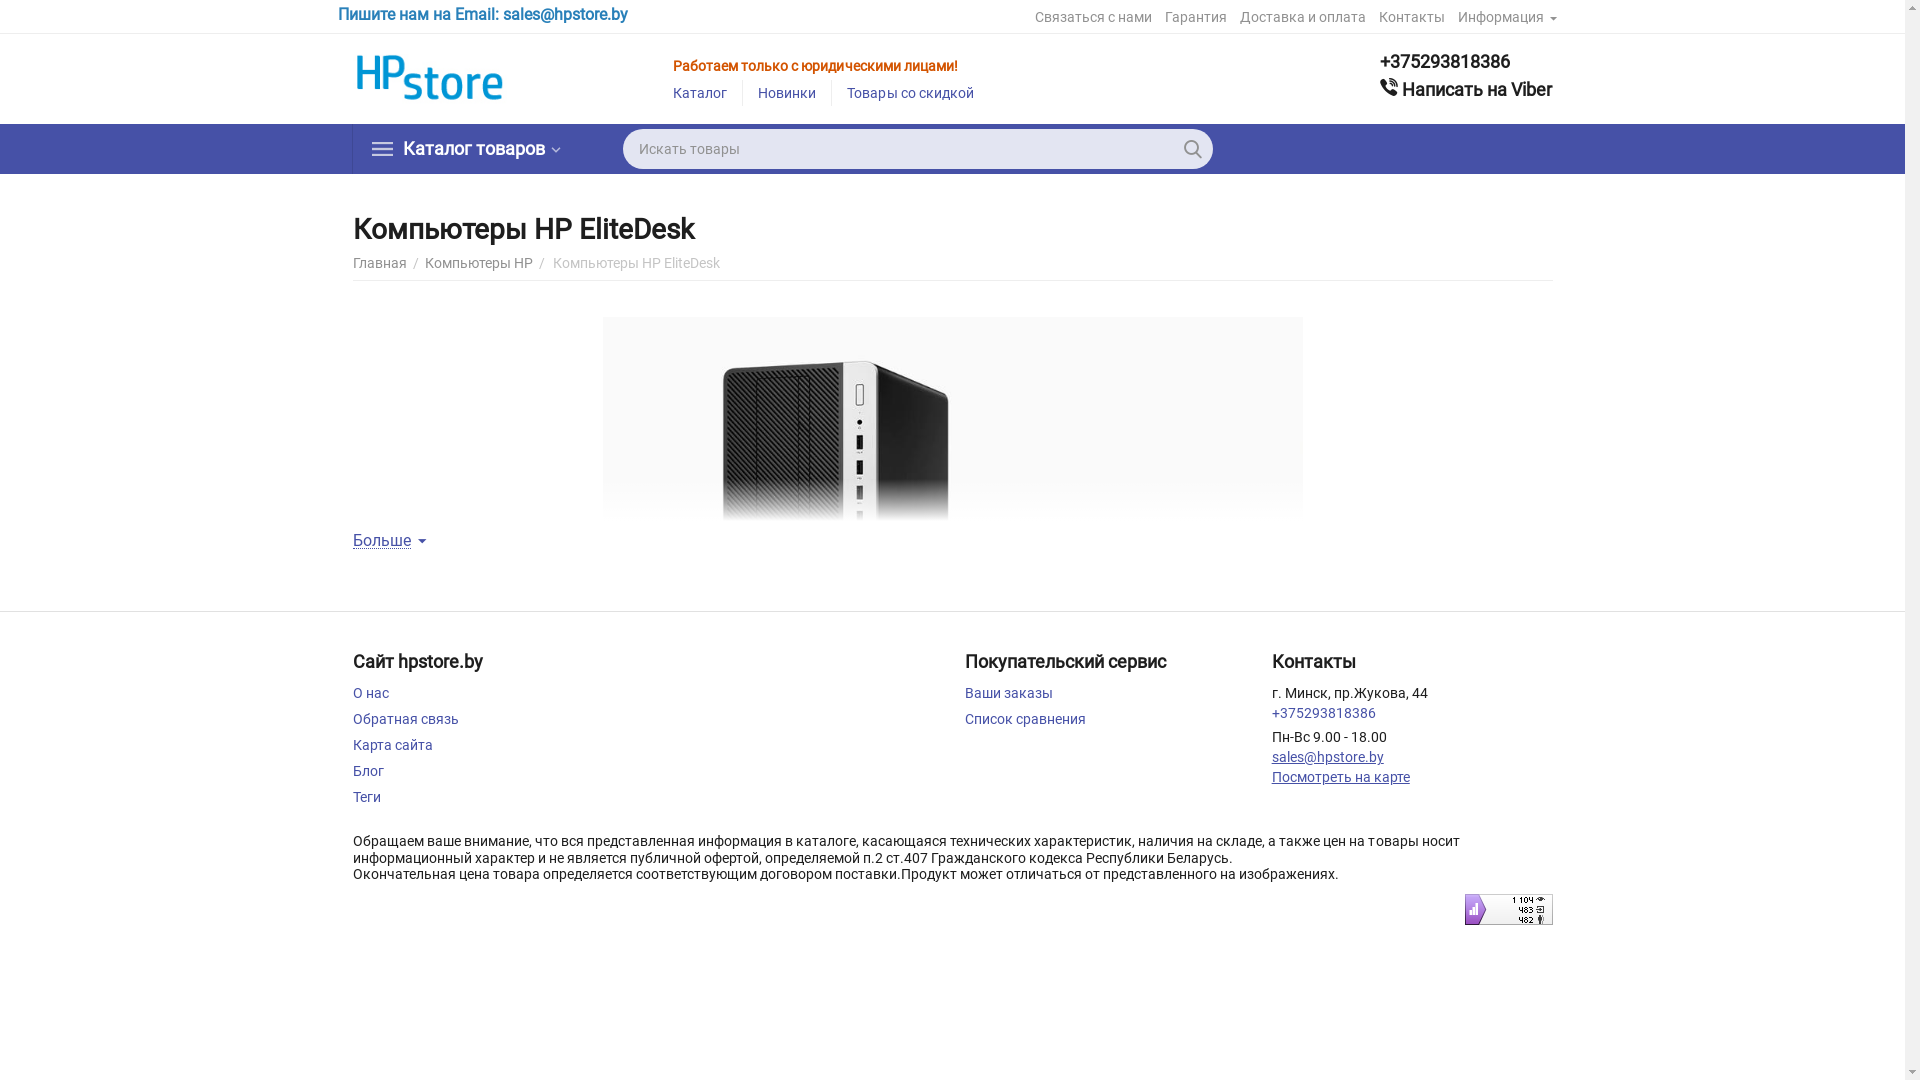 This screenshot has width=1920, height=1080. What do you see at coordinates (1328, 757) in the screenshot?
I see `sales@hpstore.by` at bounding box center [1328, 757].